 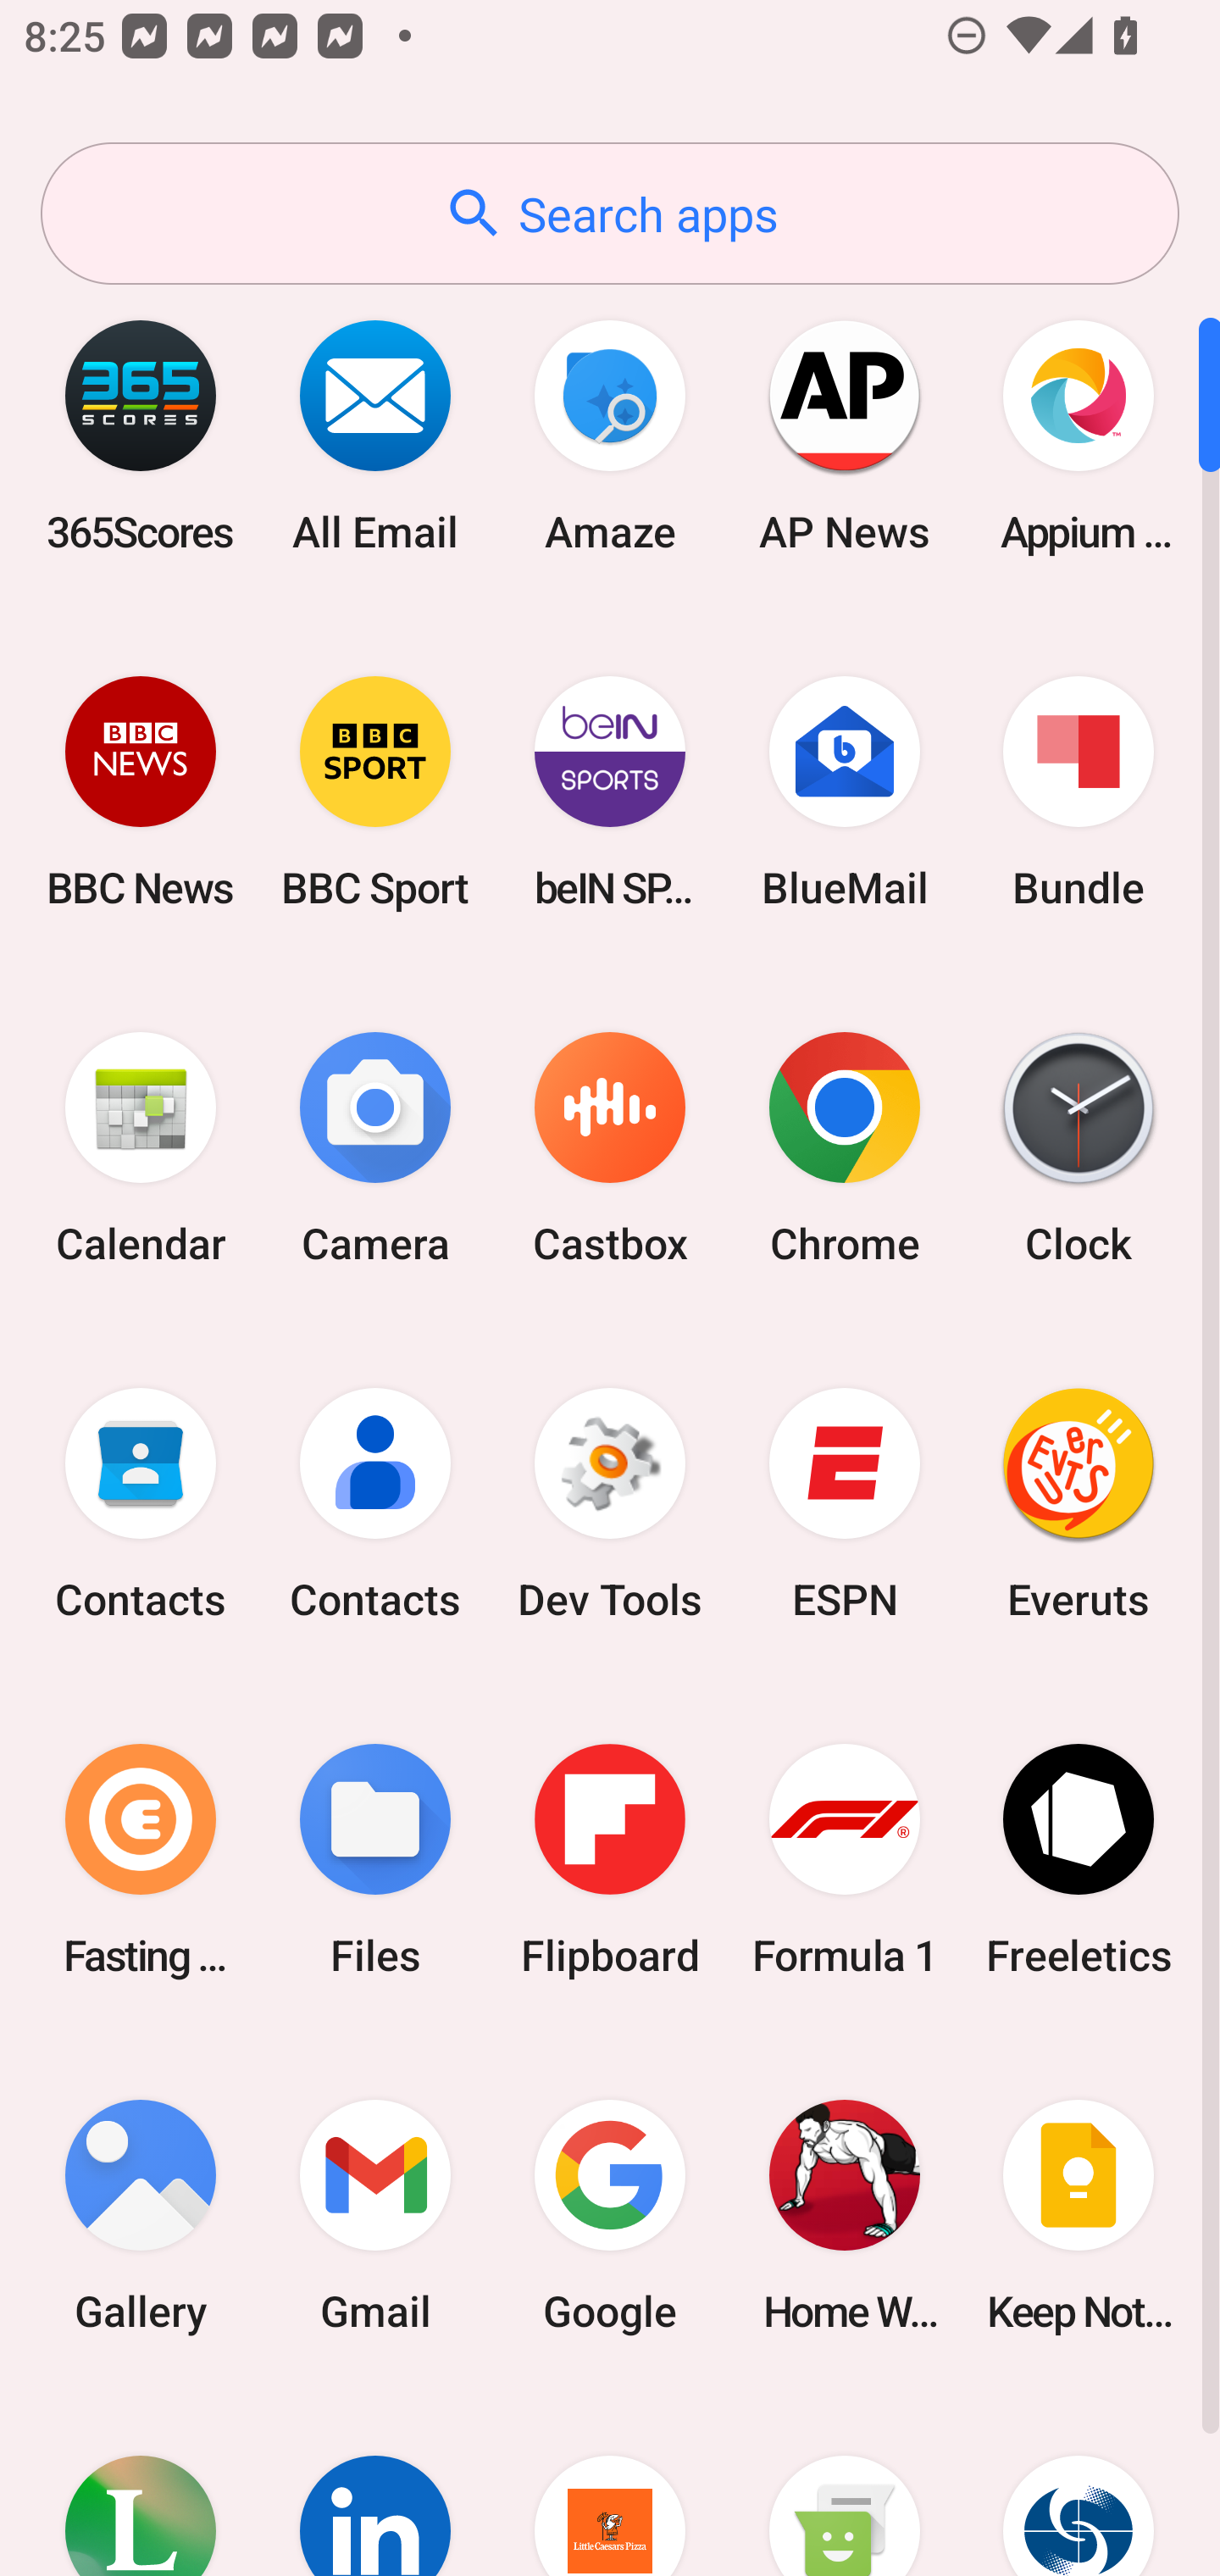 What do you see at coordinates (610, 1859) in the screenshot?
I see `Flipboard` at bounding box center [610, 1859].